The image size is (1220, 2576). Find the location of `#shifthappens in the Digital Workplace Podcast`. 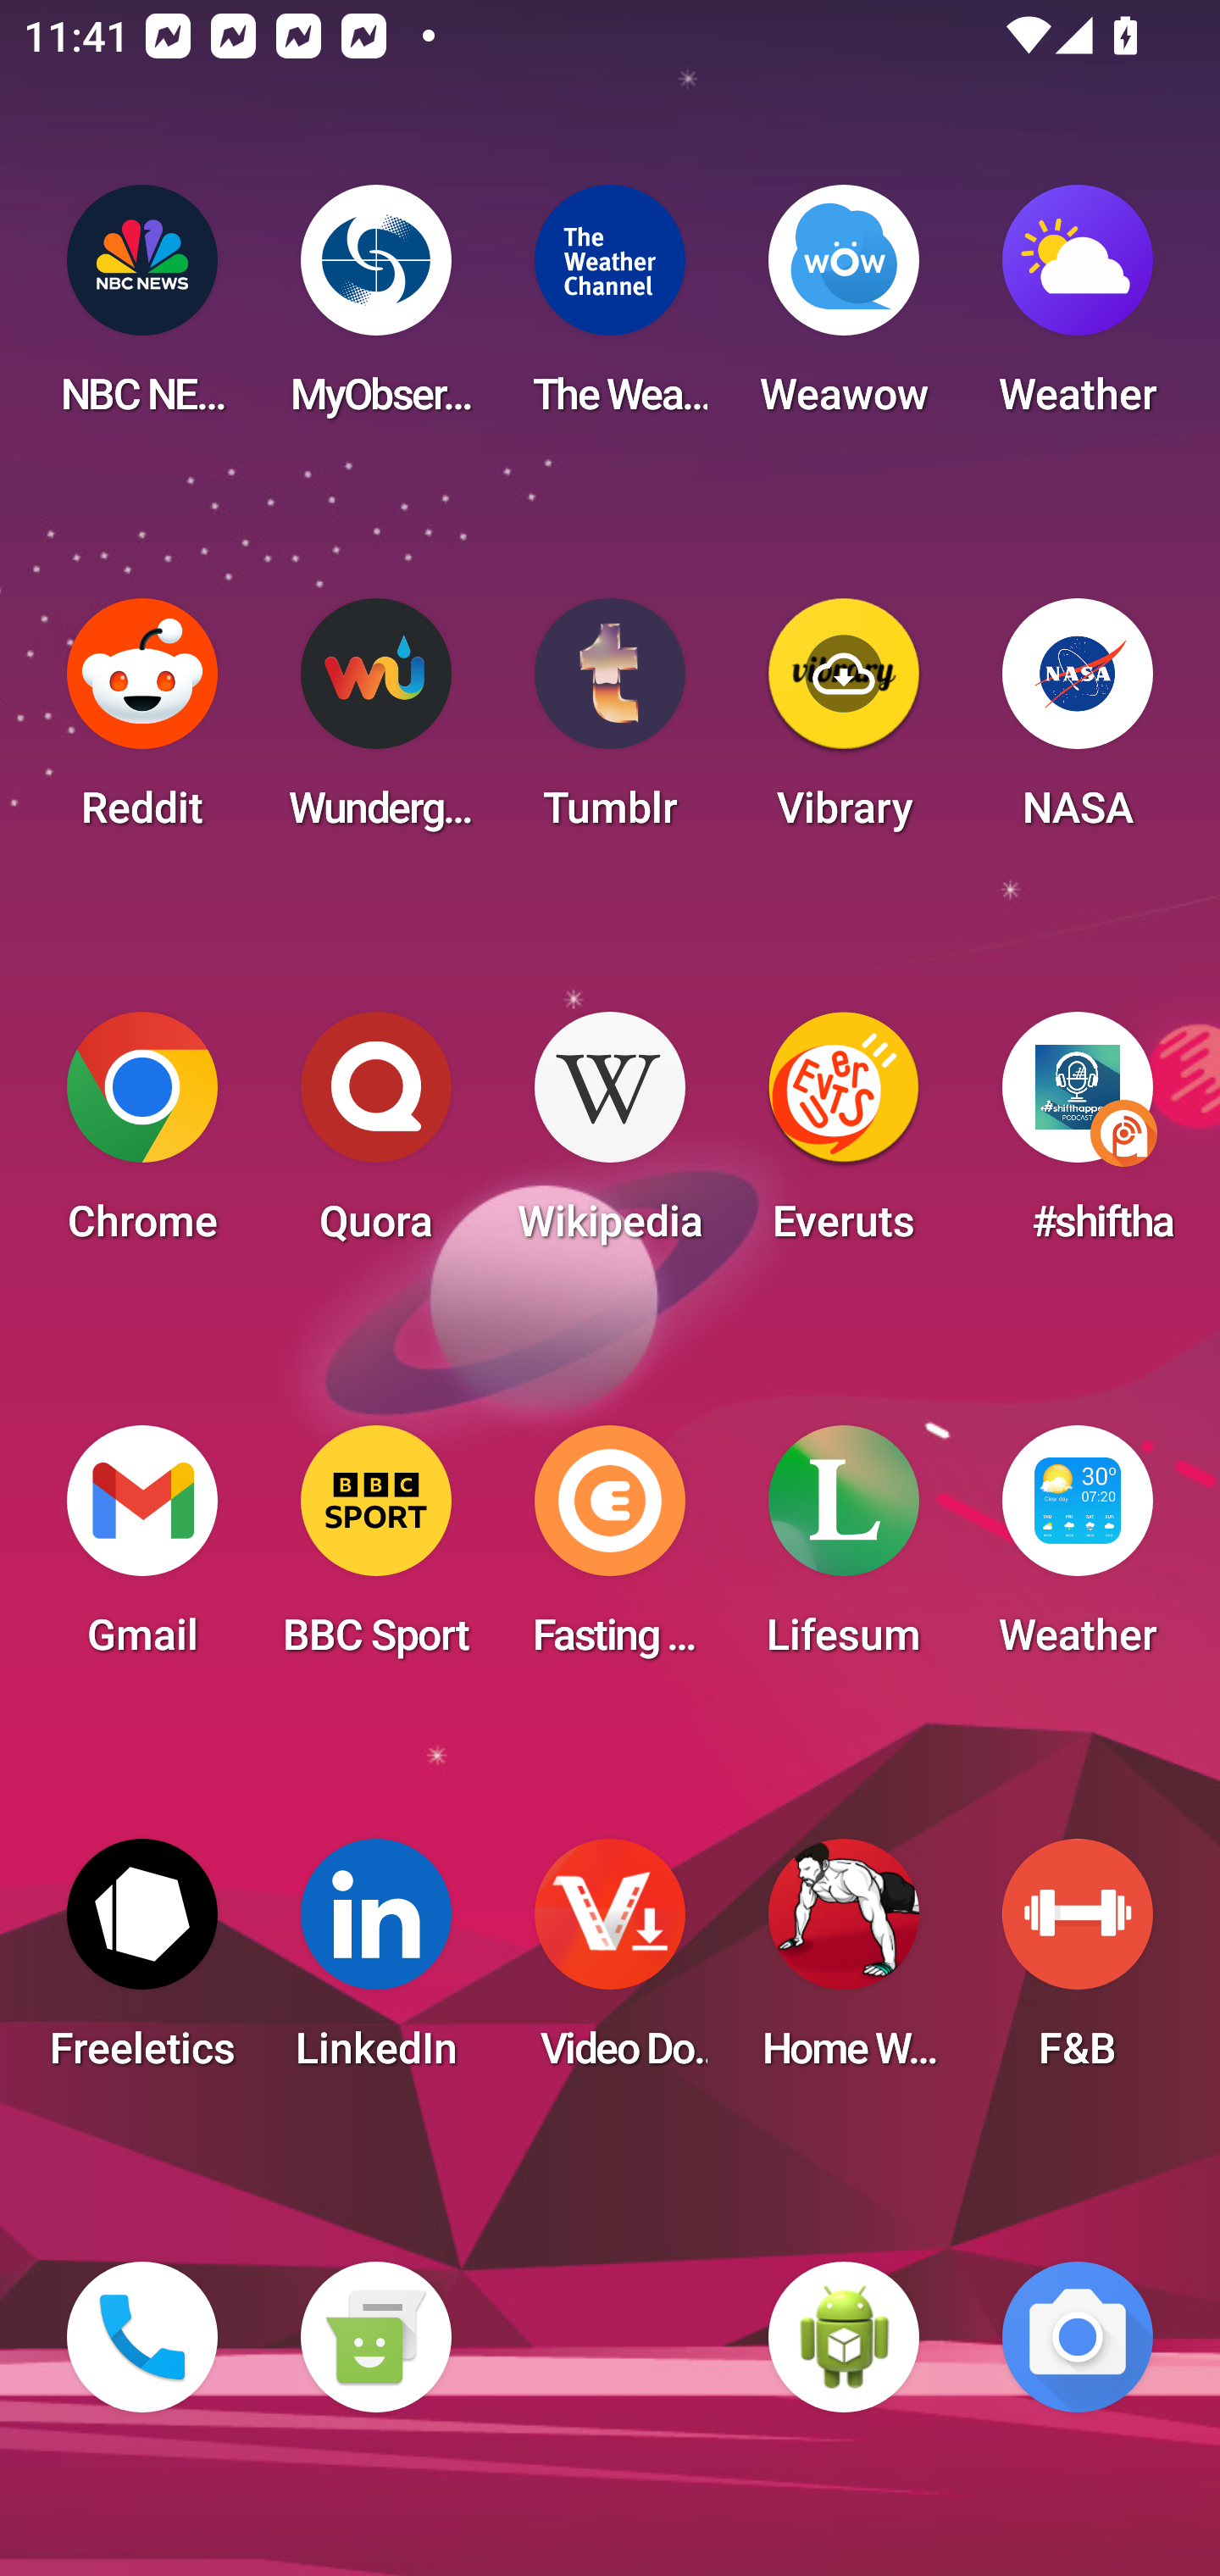

#shifthappens in the Digital Workplace Podcast is located at coordinates (1078, 1137).